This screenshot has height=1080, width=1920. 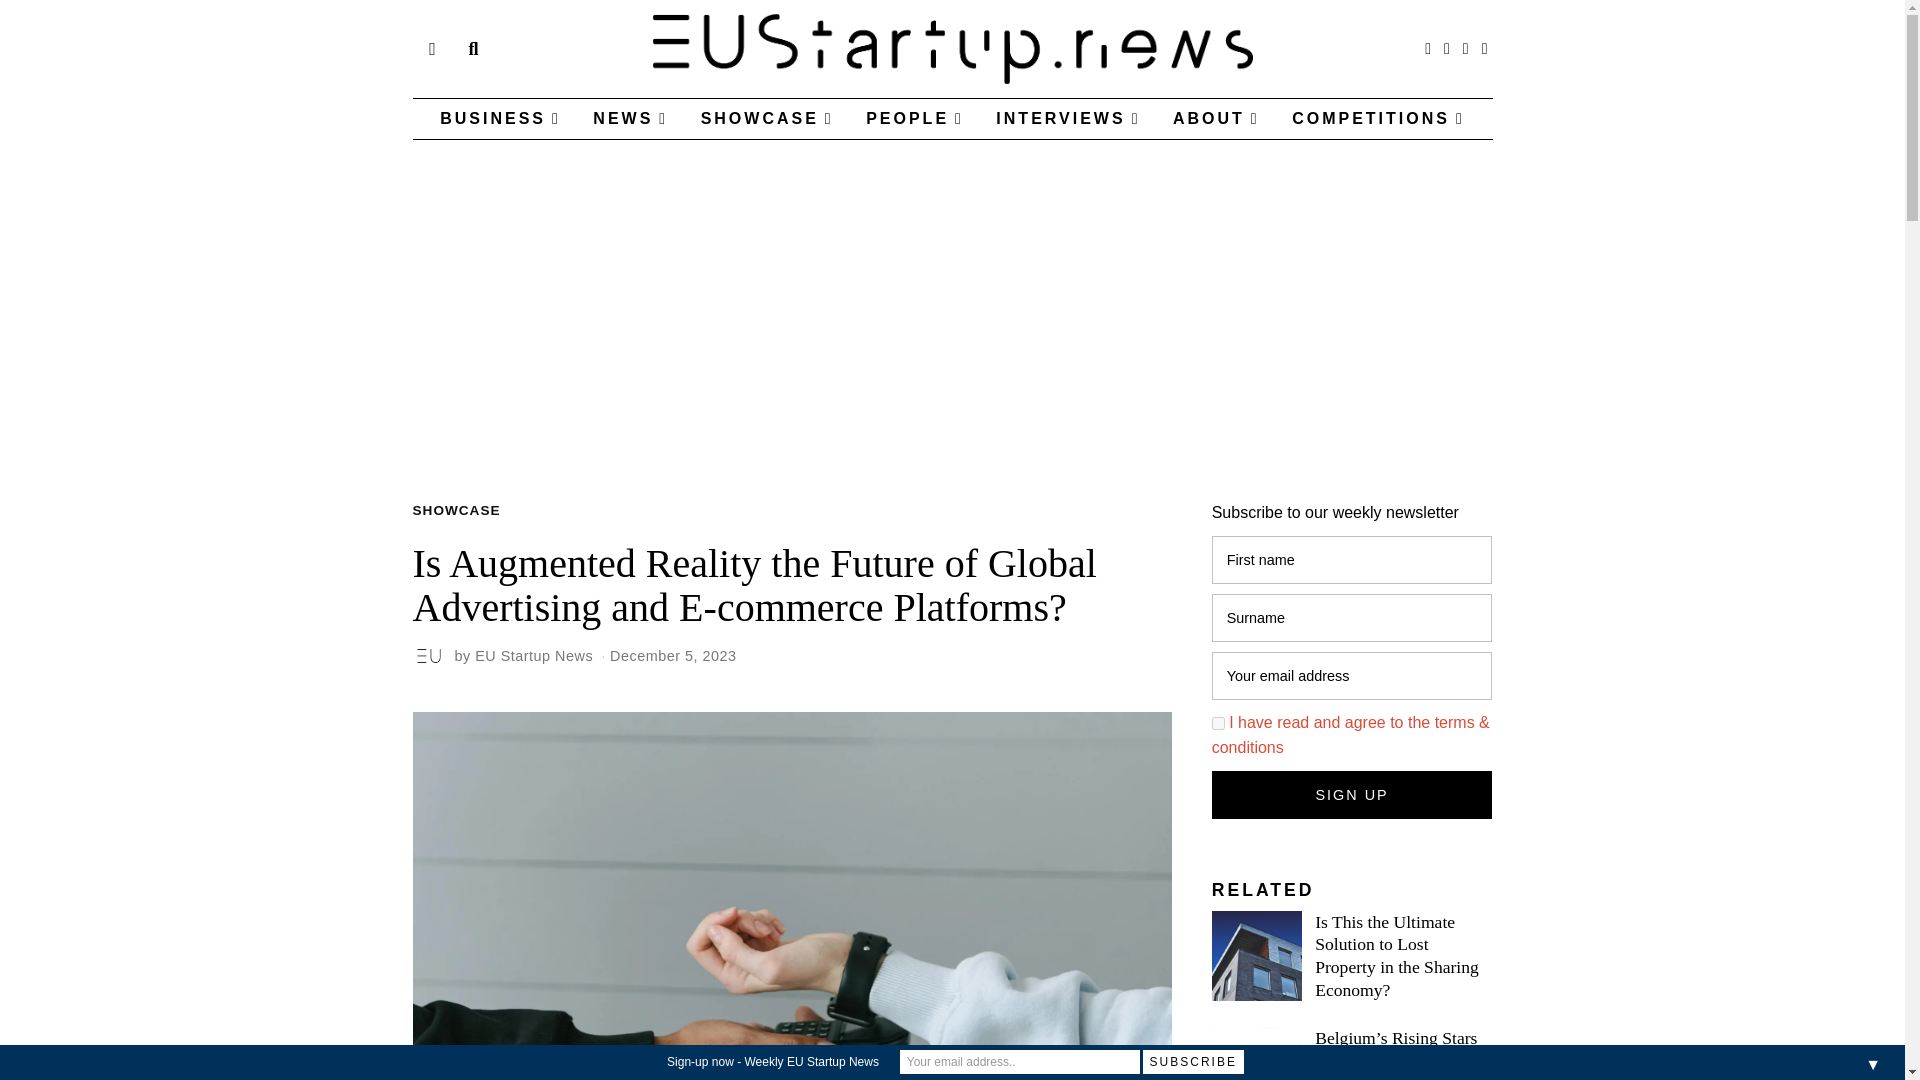 What do you see at coordinates (1378, 119) in the screenshot?
I see `COMPETITIONS` at bounding box center [1378, 119].